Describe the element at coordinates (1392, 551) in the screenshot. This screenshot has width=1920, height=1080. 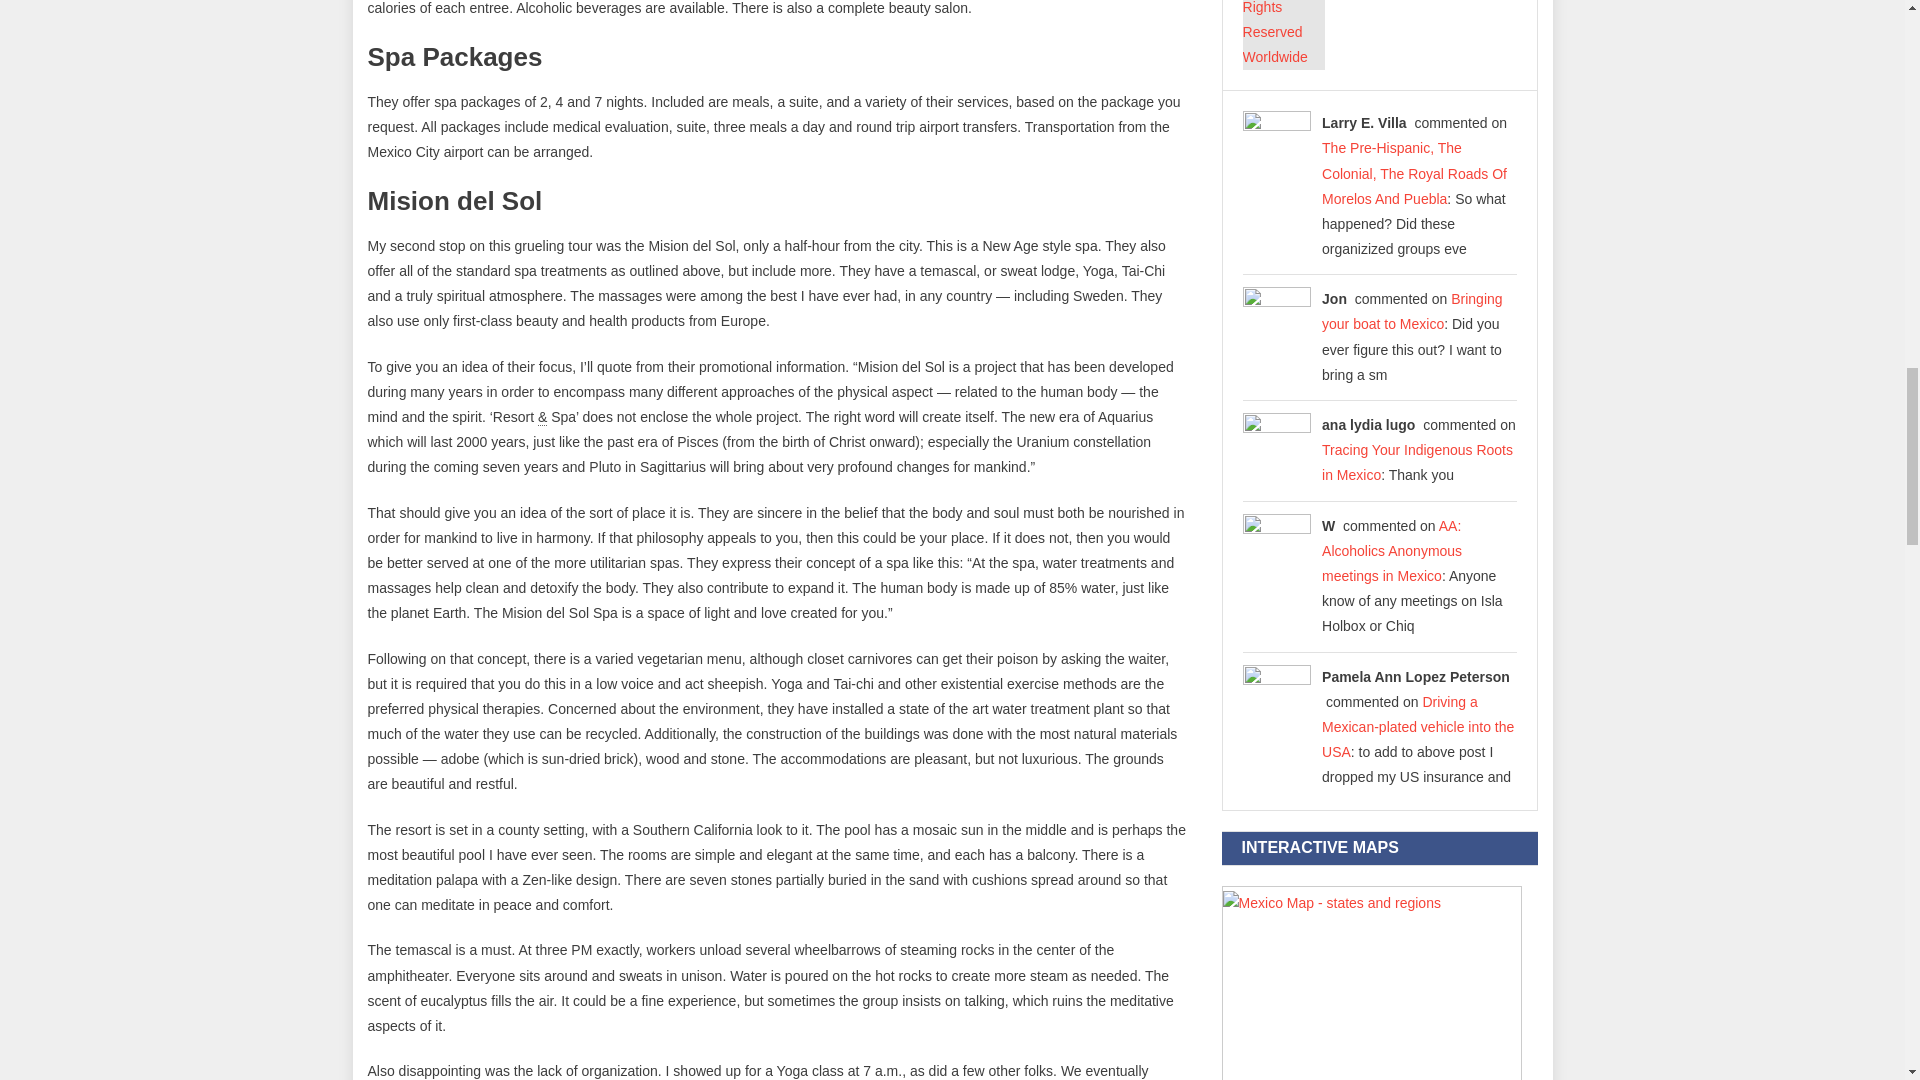
I see `AA: Alcoholics Anonymous meetings in Mexico` at that location.